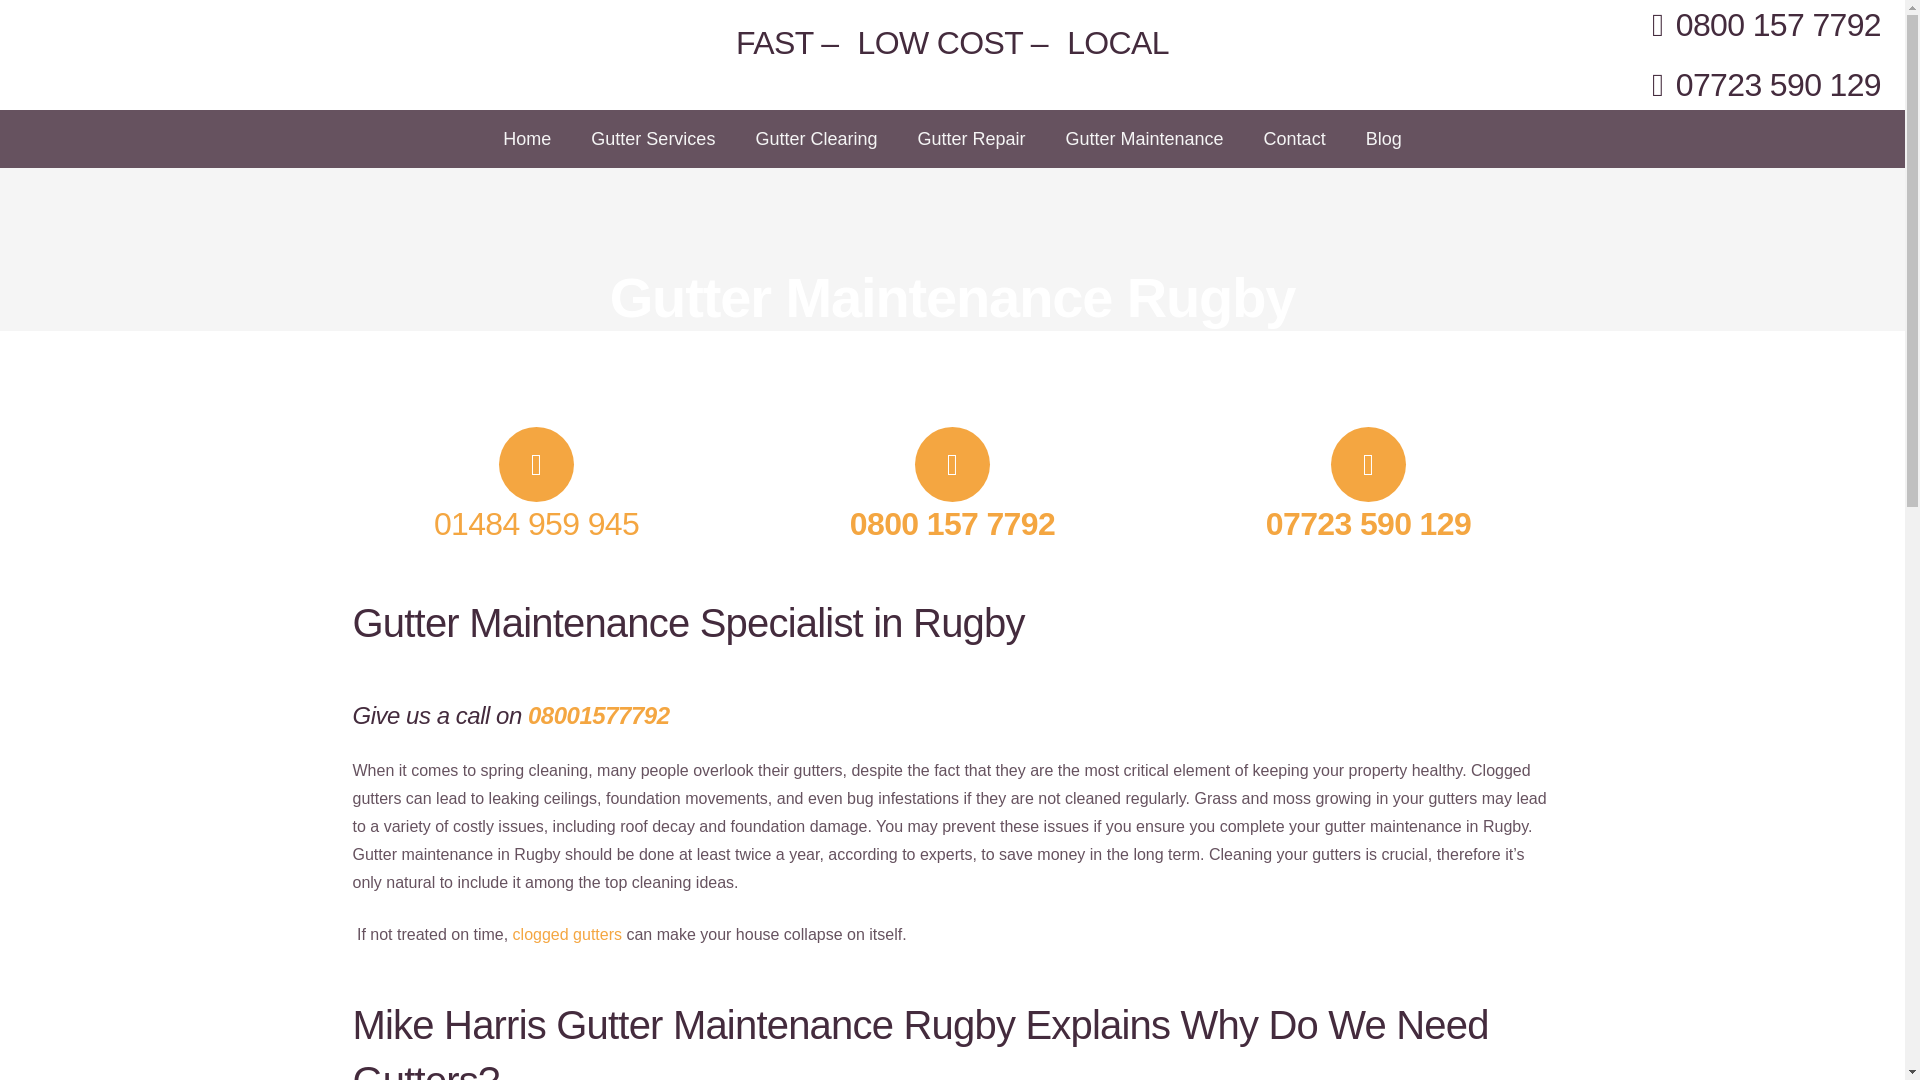 The height and width of the screenshot is (1080, 1920). Describe the element at coordinates (816, 139) in the screenshot. I see `Gutter Clearing` at that location.